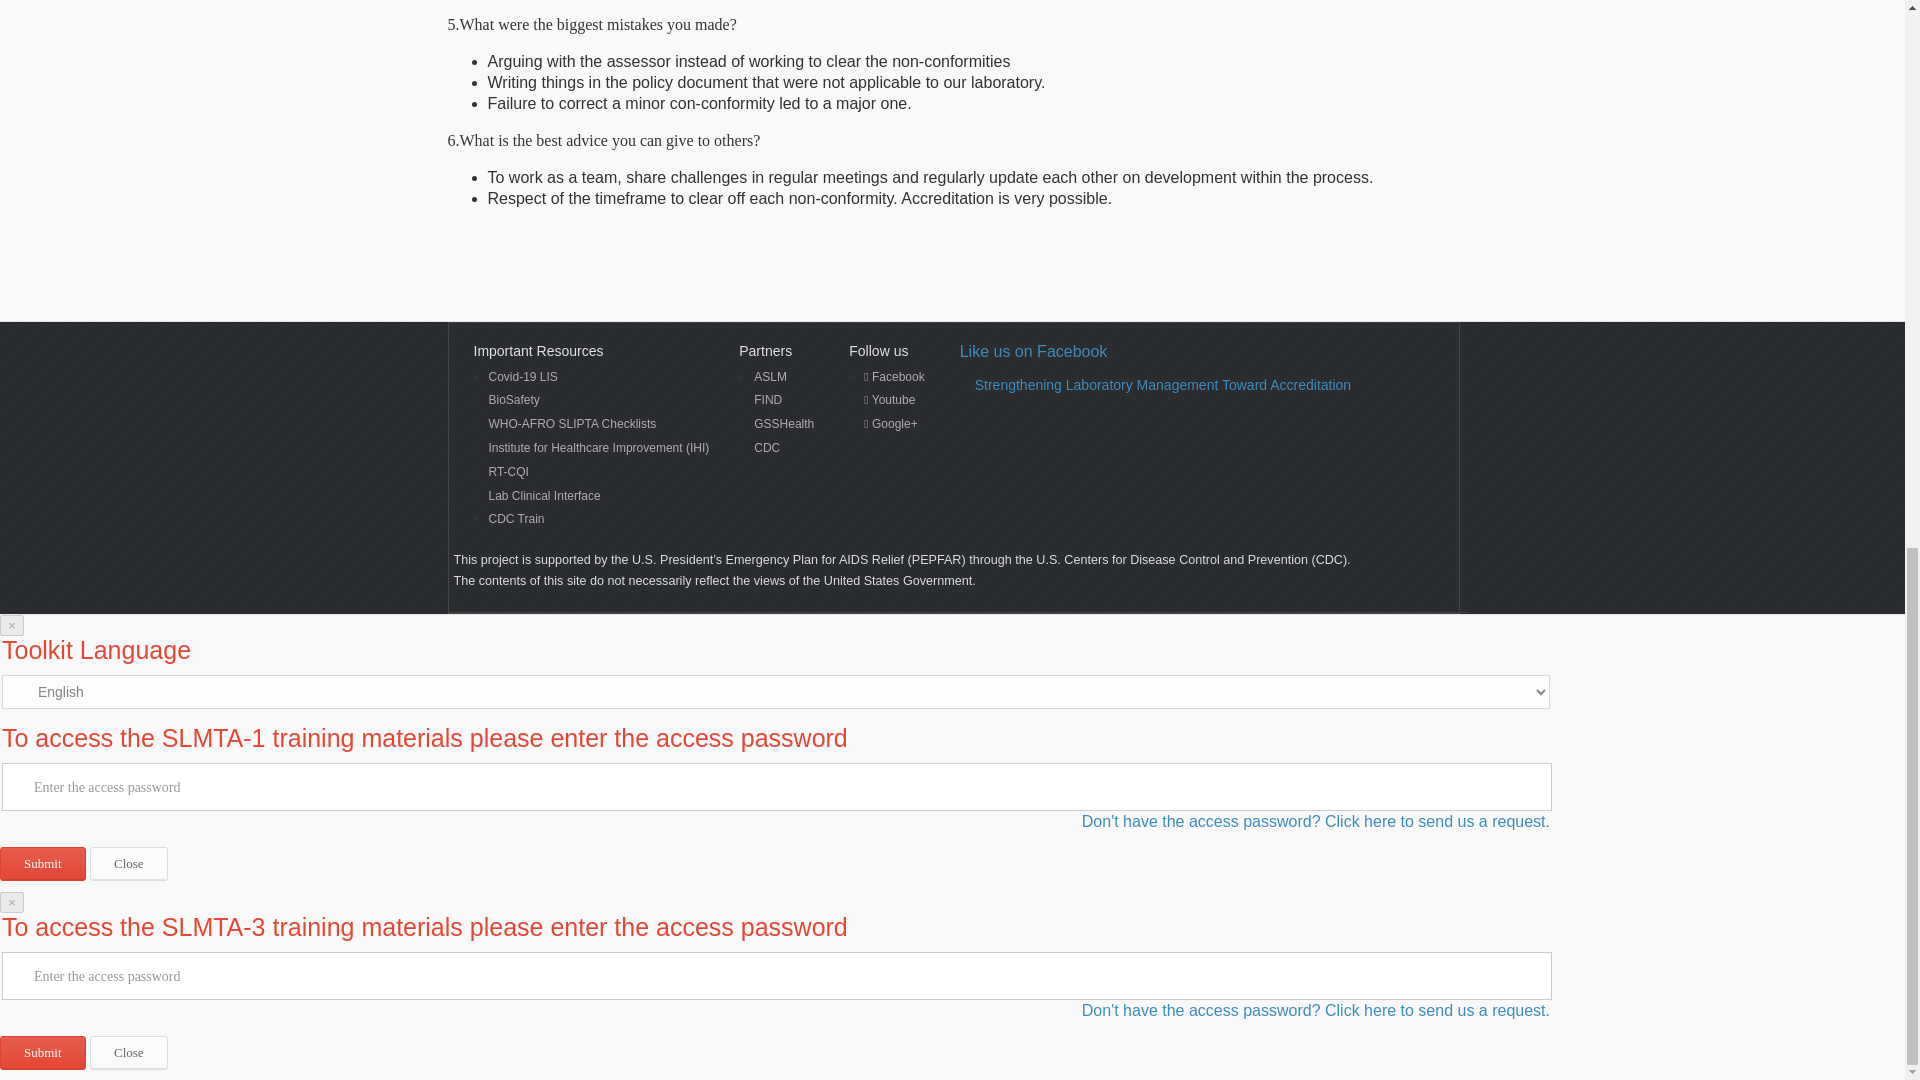 Image resolution: width=1920 pixels, height=1080 pixels. Describe the element at coordinates (784, 448) in the screenshot. I see `CDC` at that location.